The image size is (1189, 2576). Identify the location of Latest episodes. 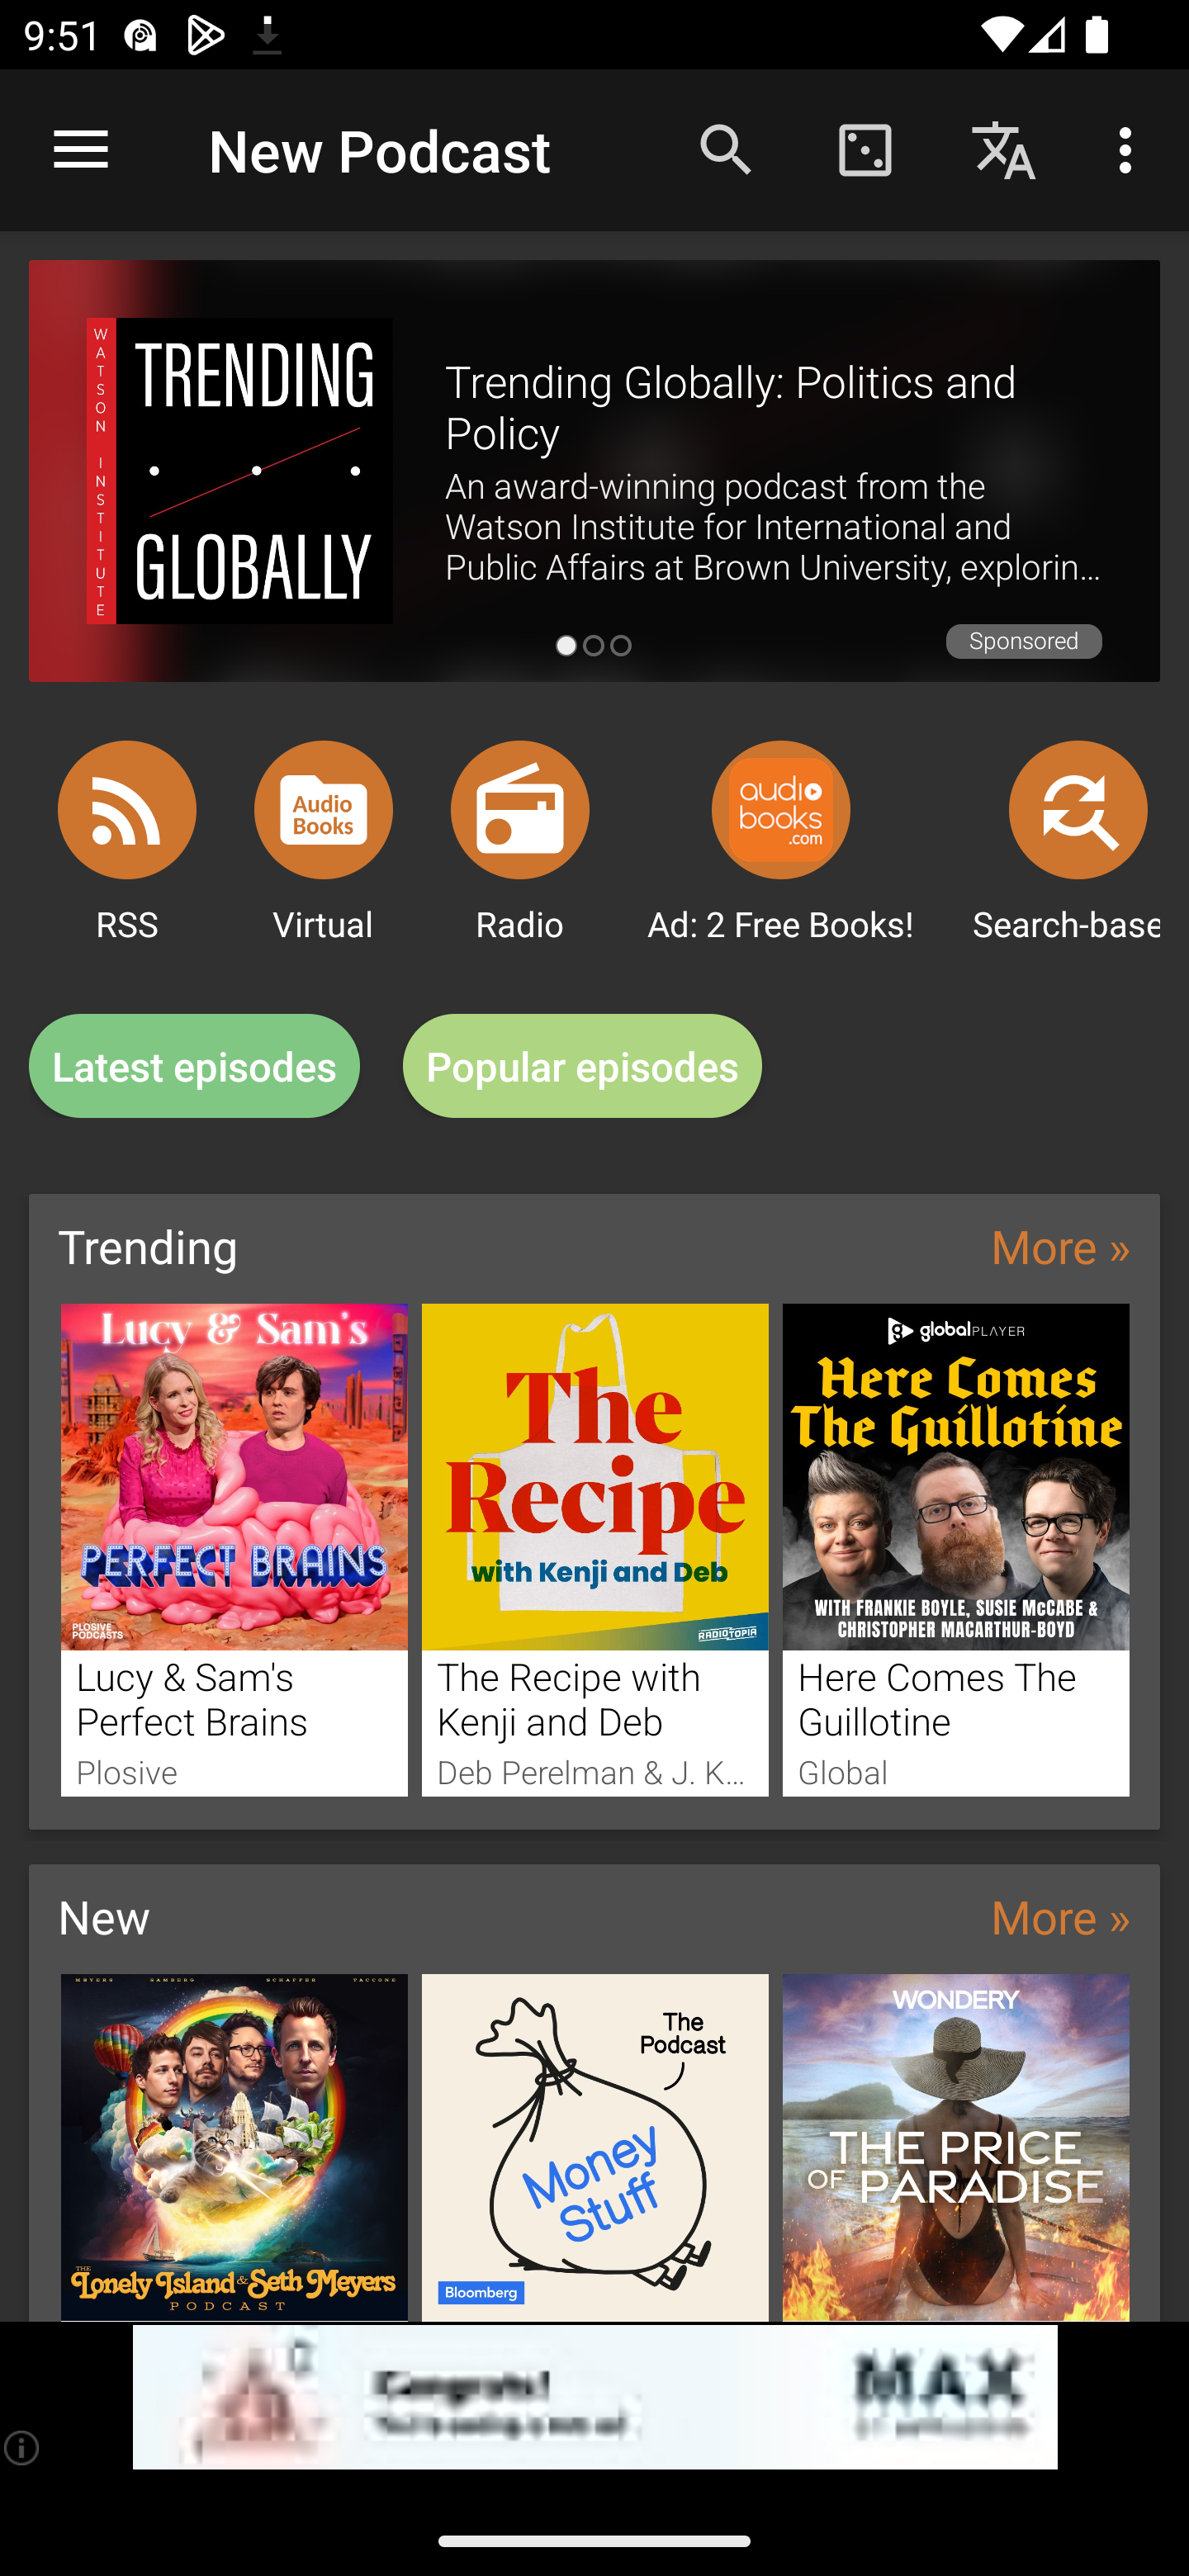
(194, 1067).